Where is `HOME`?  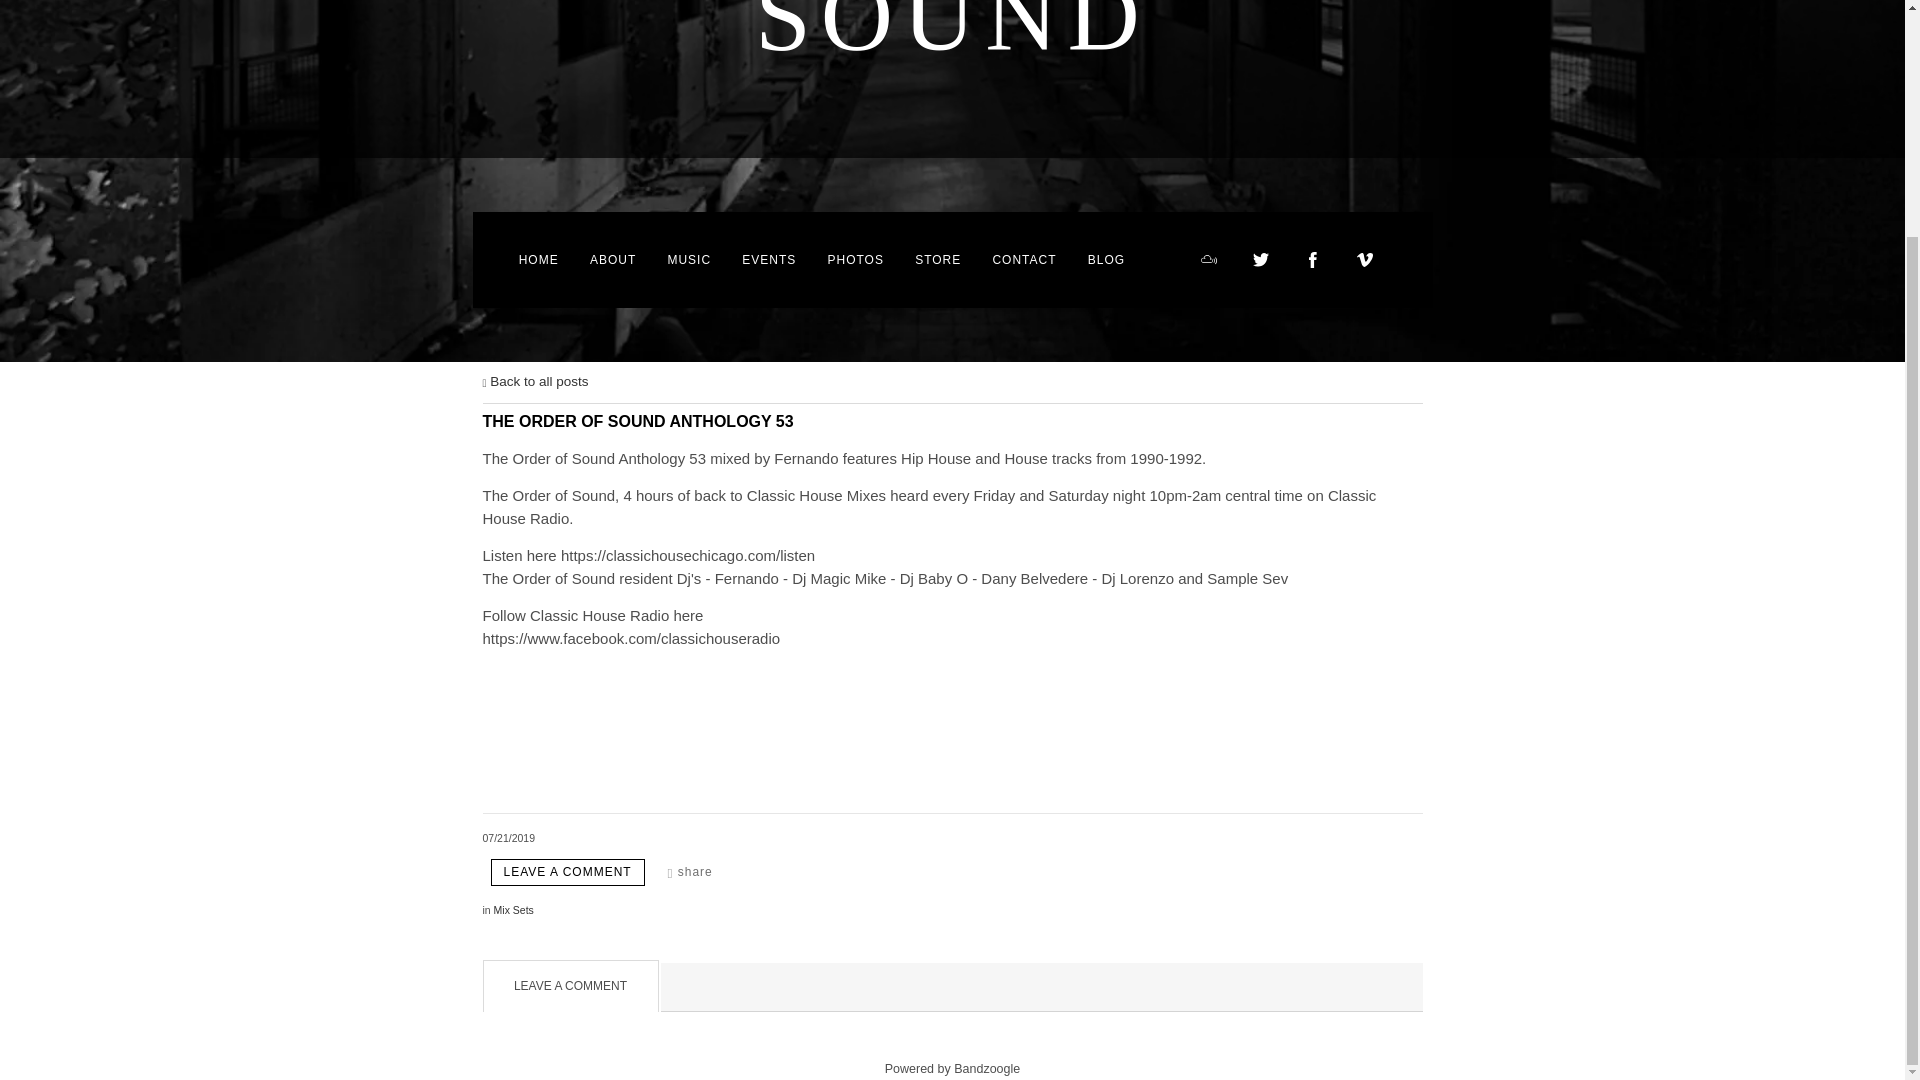
HOME is located at coordinates (538, 259).